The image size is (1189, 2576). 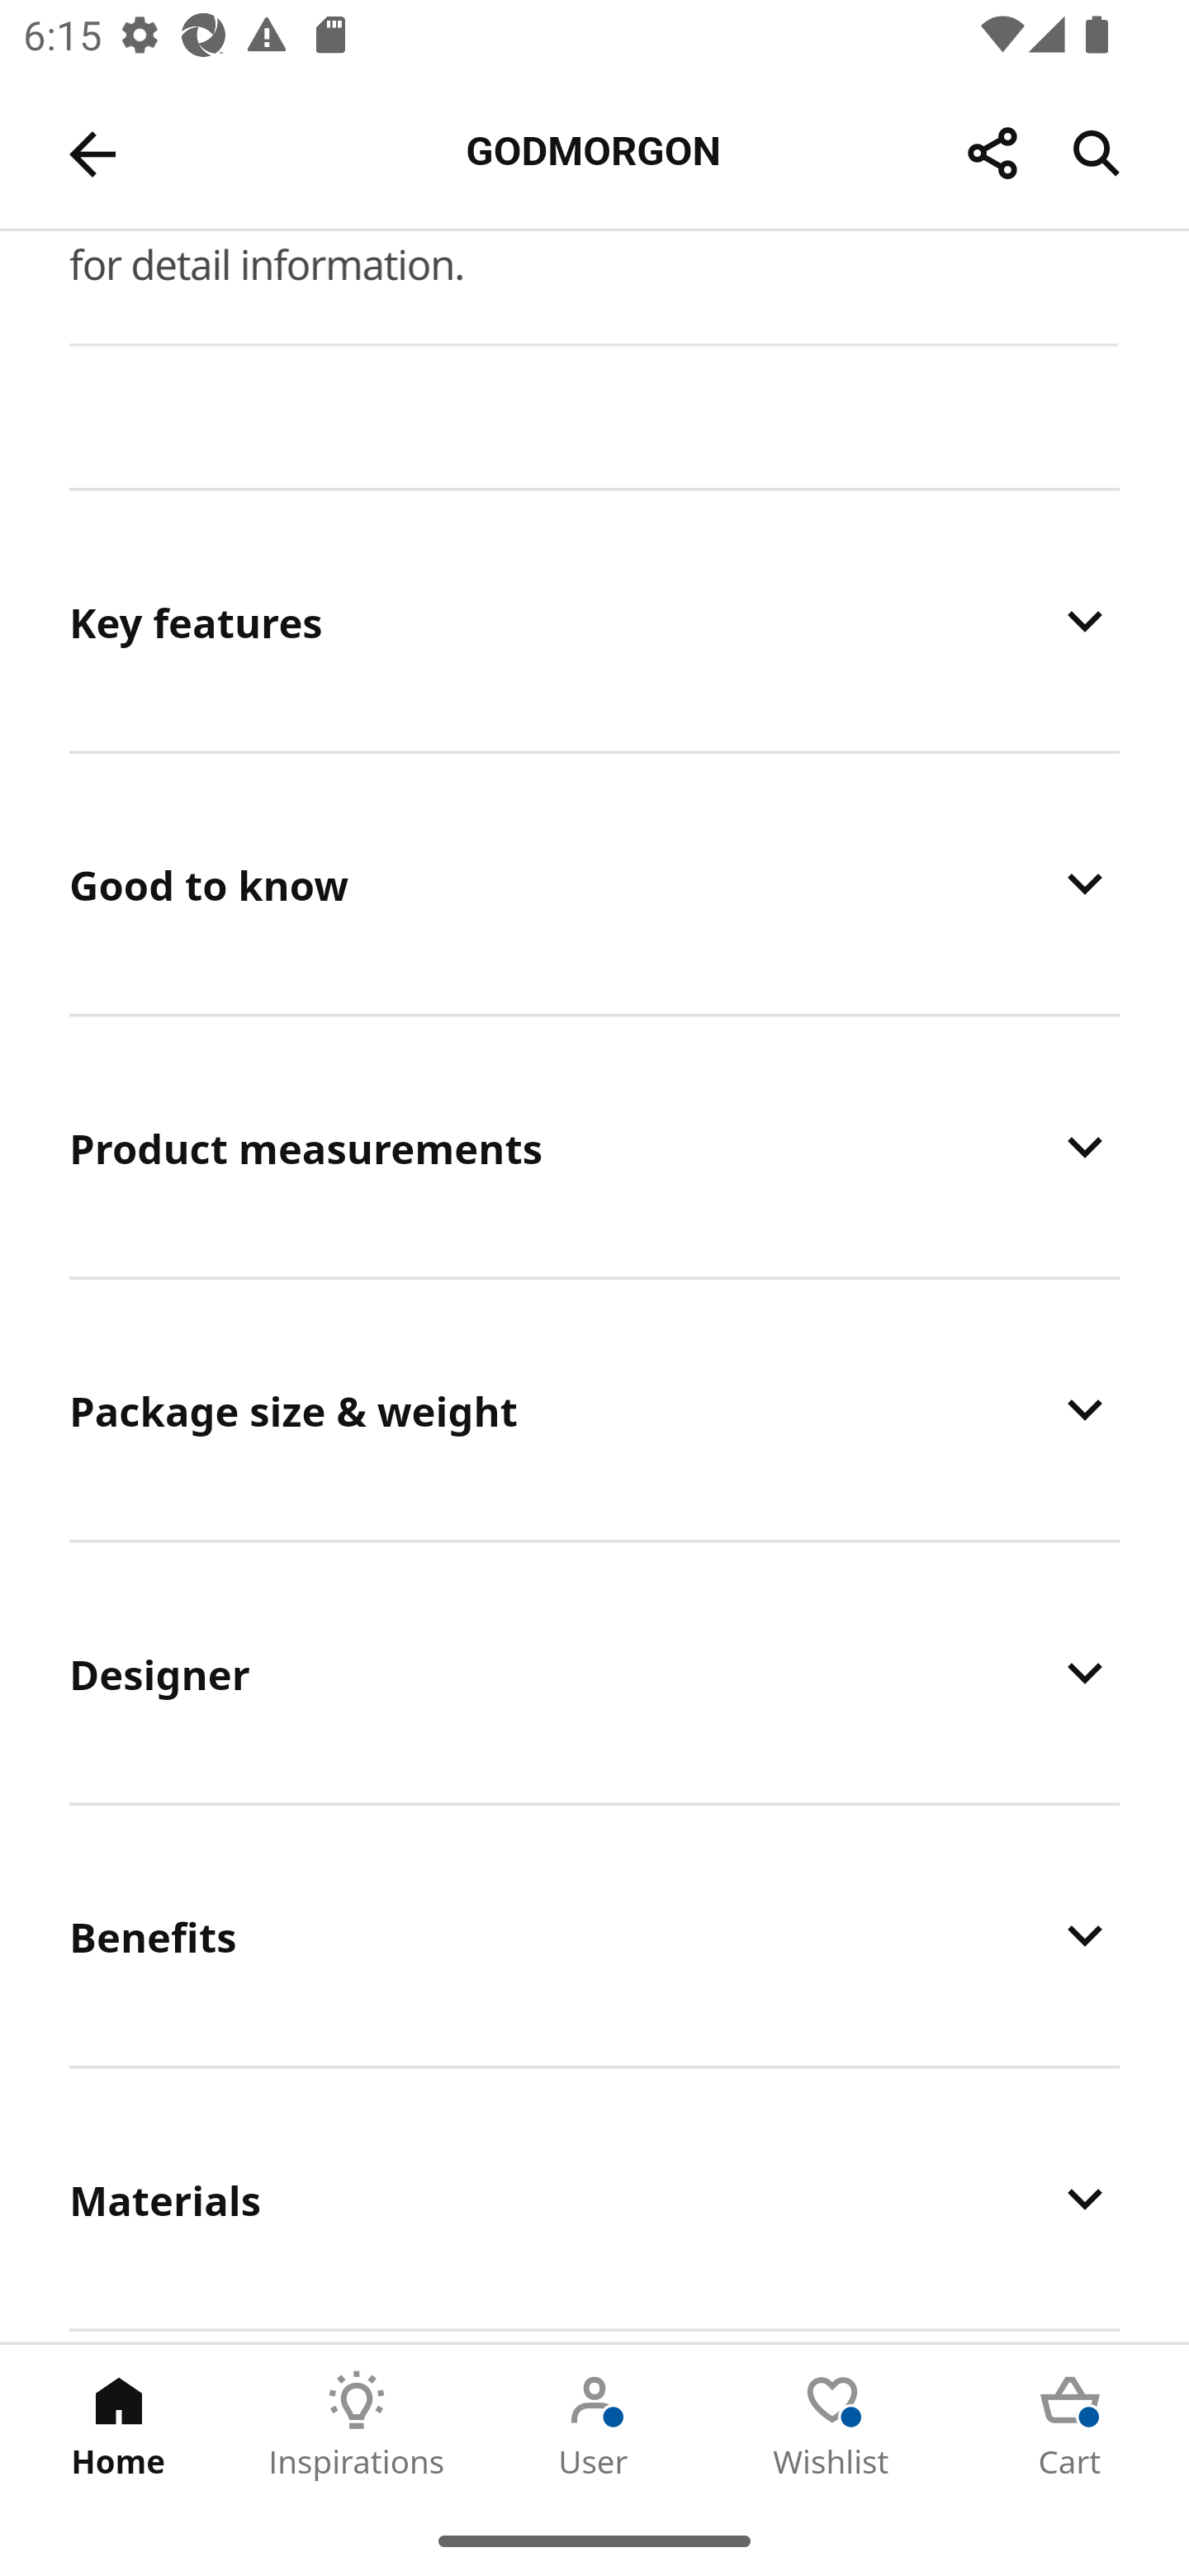 I want to click on User
Tab 3 of 5, so click(x=594, y=2425).